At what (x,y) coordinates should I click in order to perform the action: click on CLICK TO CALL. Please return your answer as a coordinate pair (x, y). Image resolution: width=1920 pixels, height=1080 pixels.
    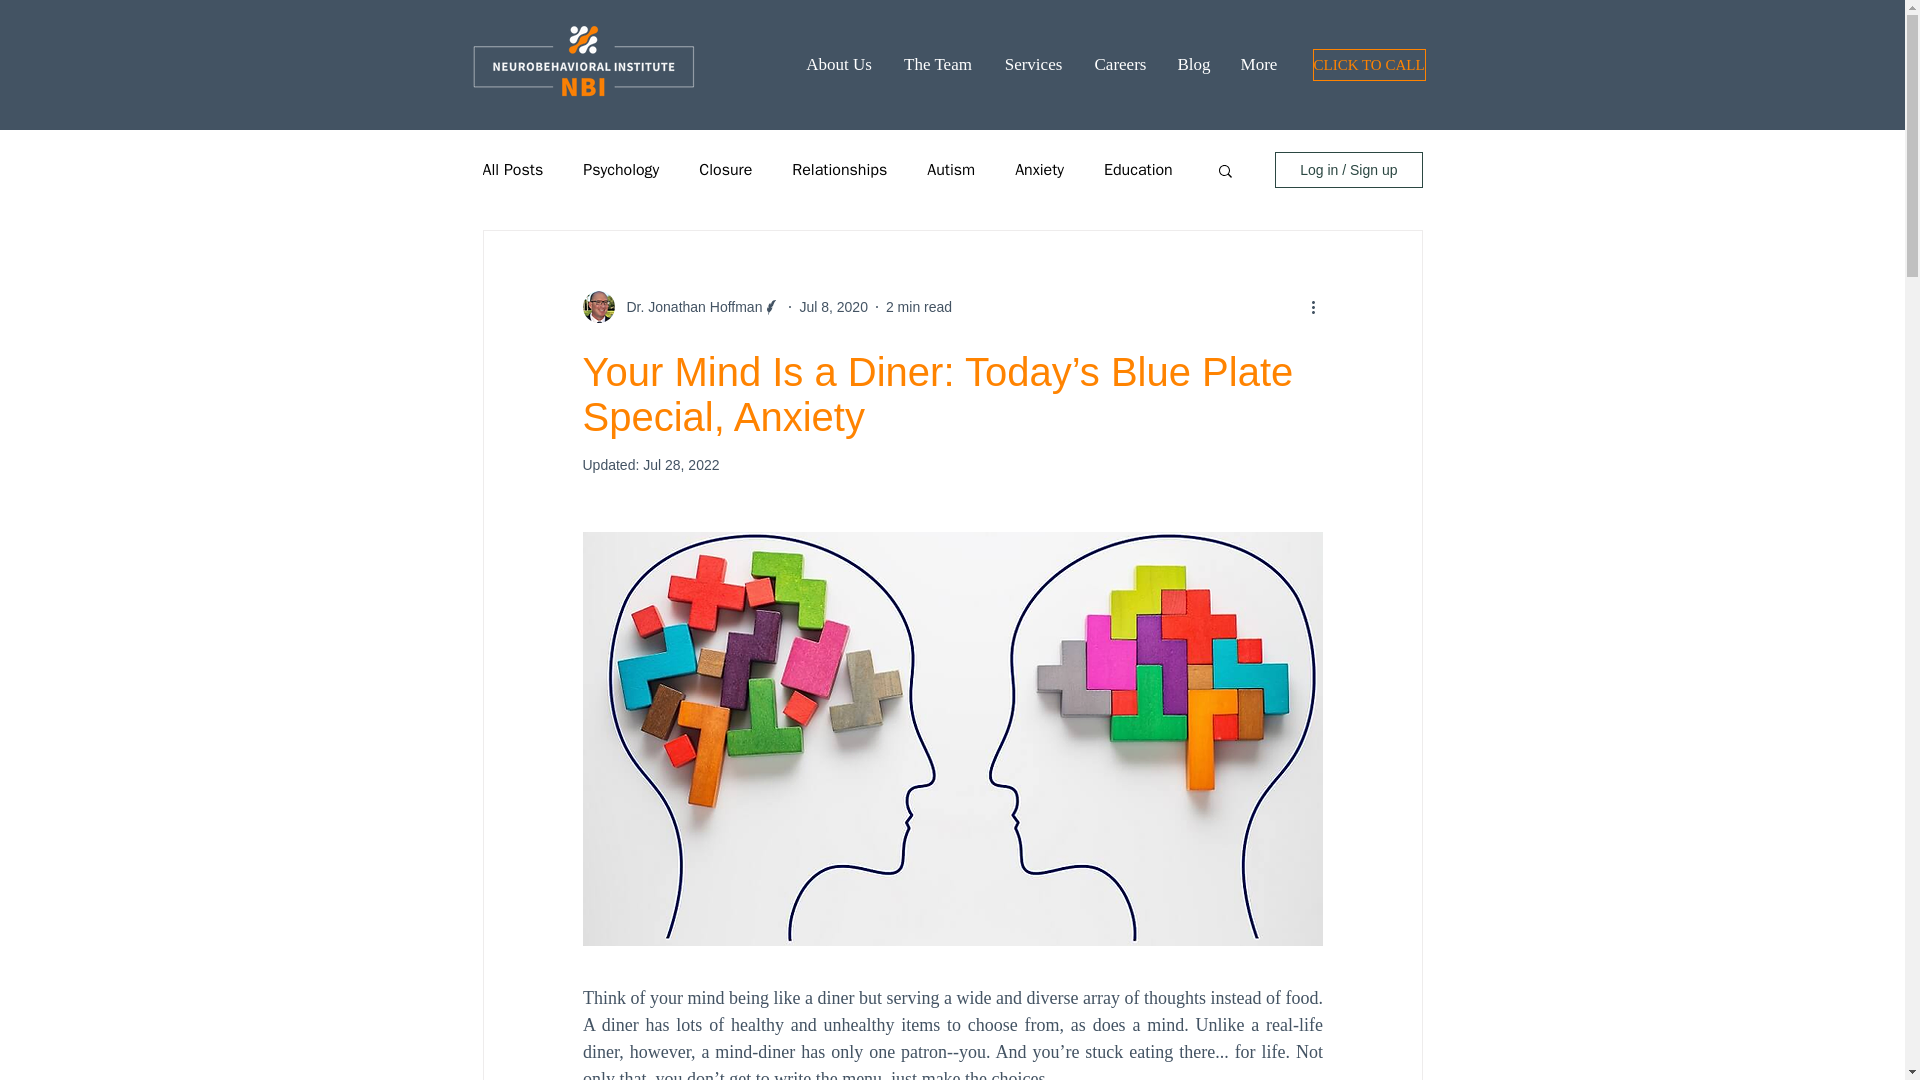
    Looking at the image, I should click on (1368, 64).